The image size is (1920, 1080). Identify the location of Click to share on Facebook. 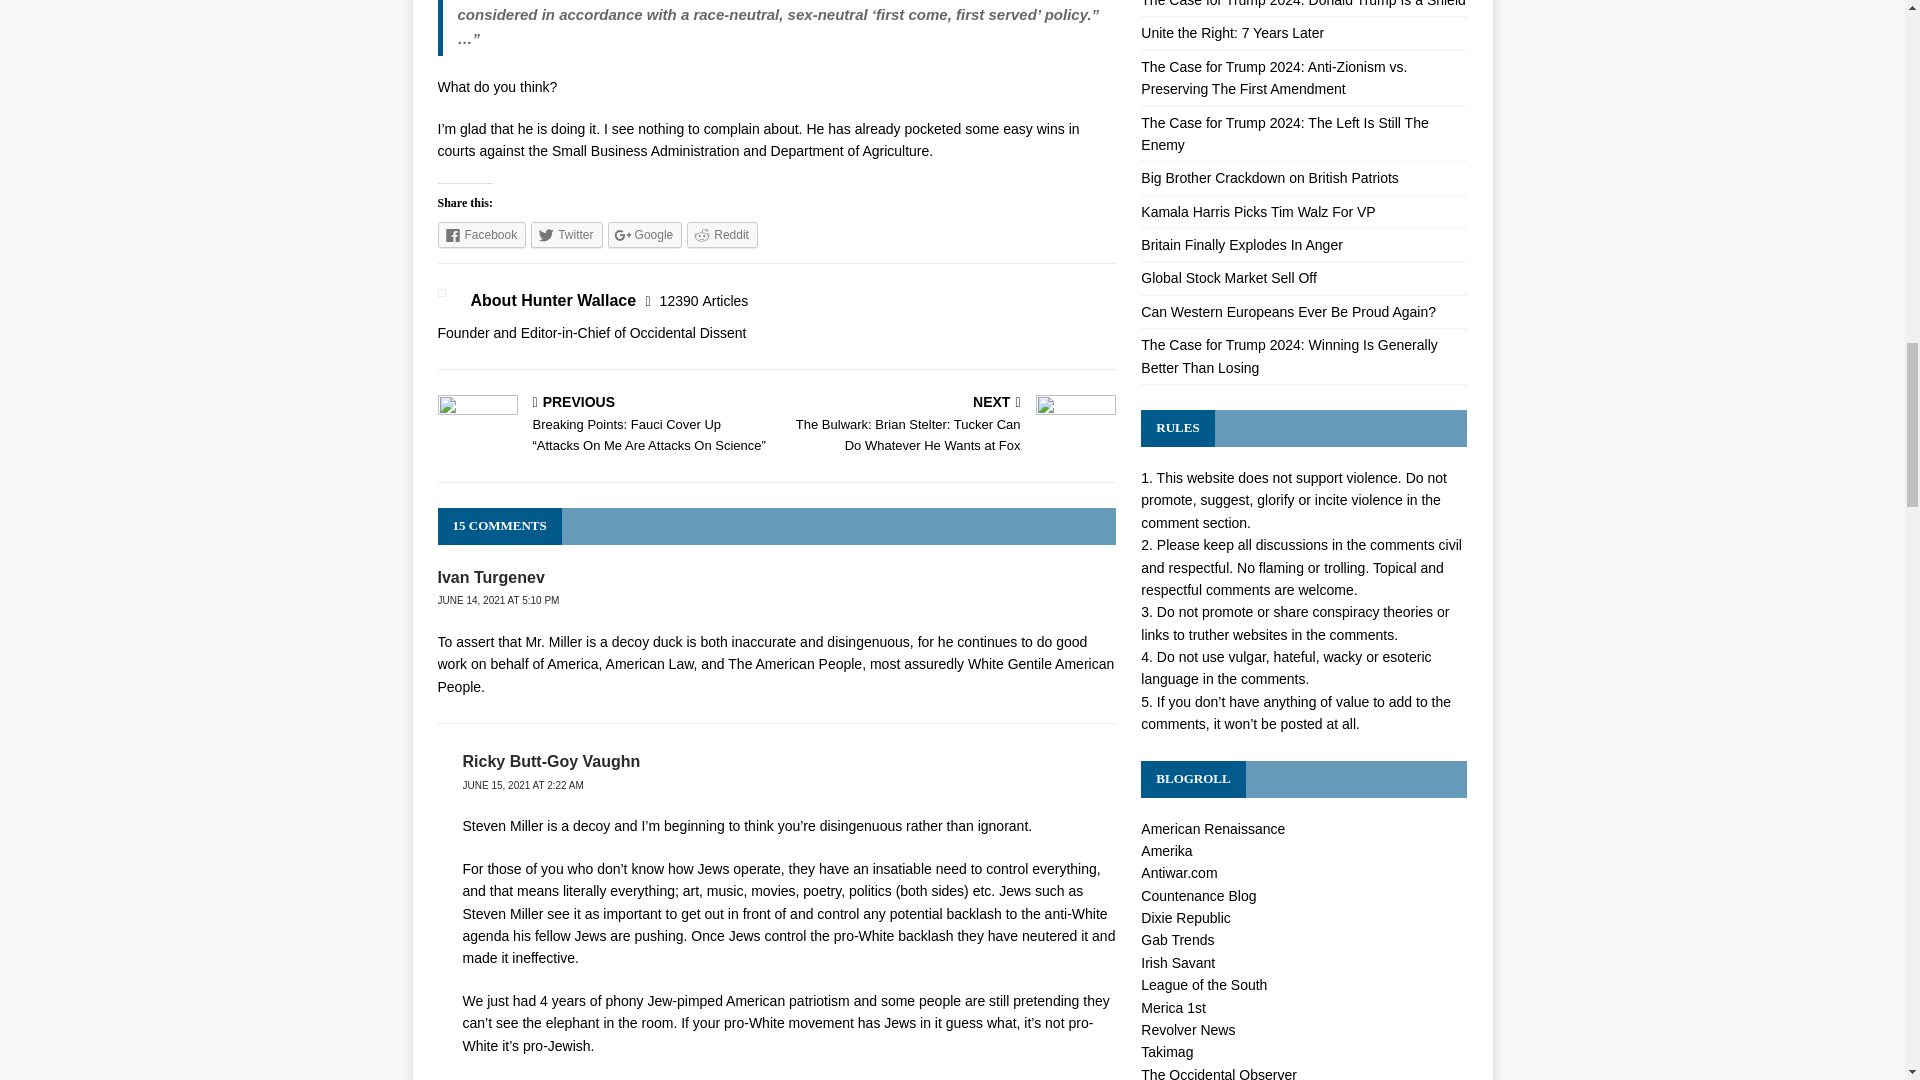
(482, 235).